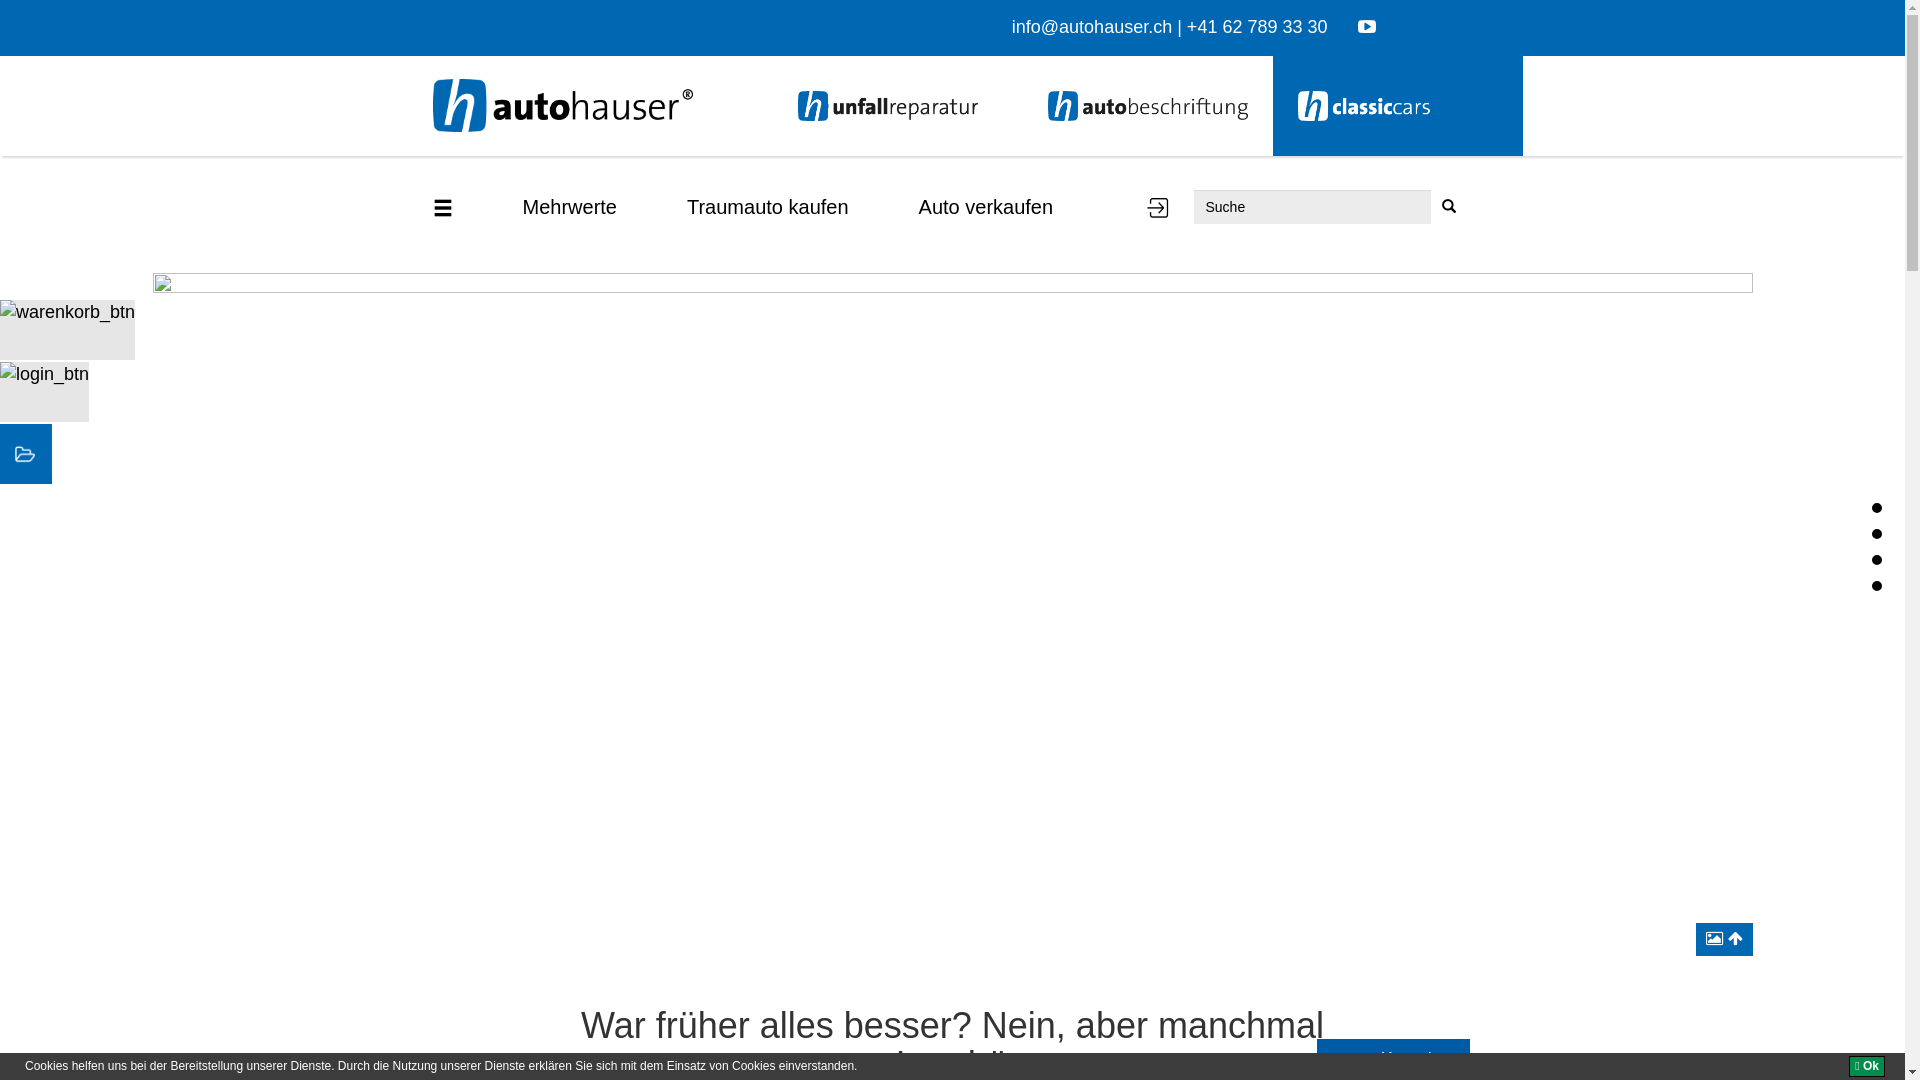  I want to click on www.autohauser-beschriftung.ch, so click(1147, 106).